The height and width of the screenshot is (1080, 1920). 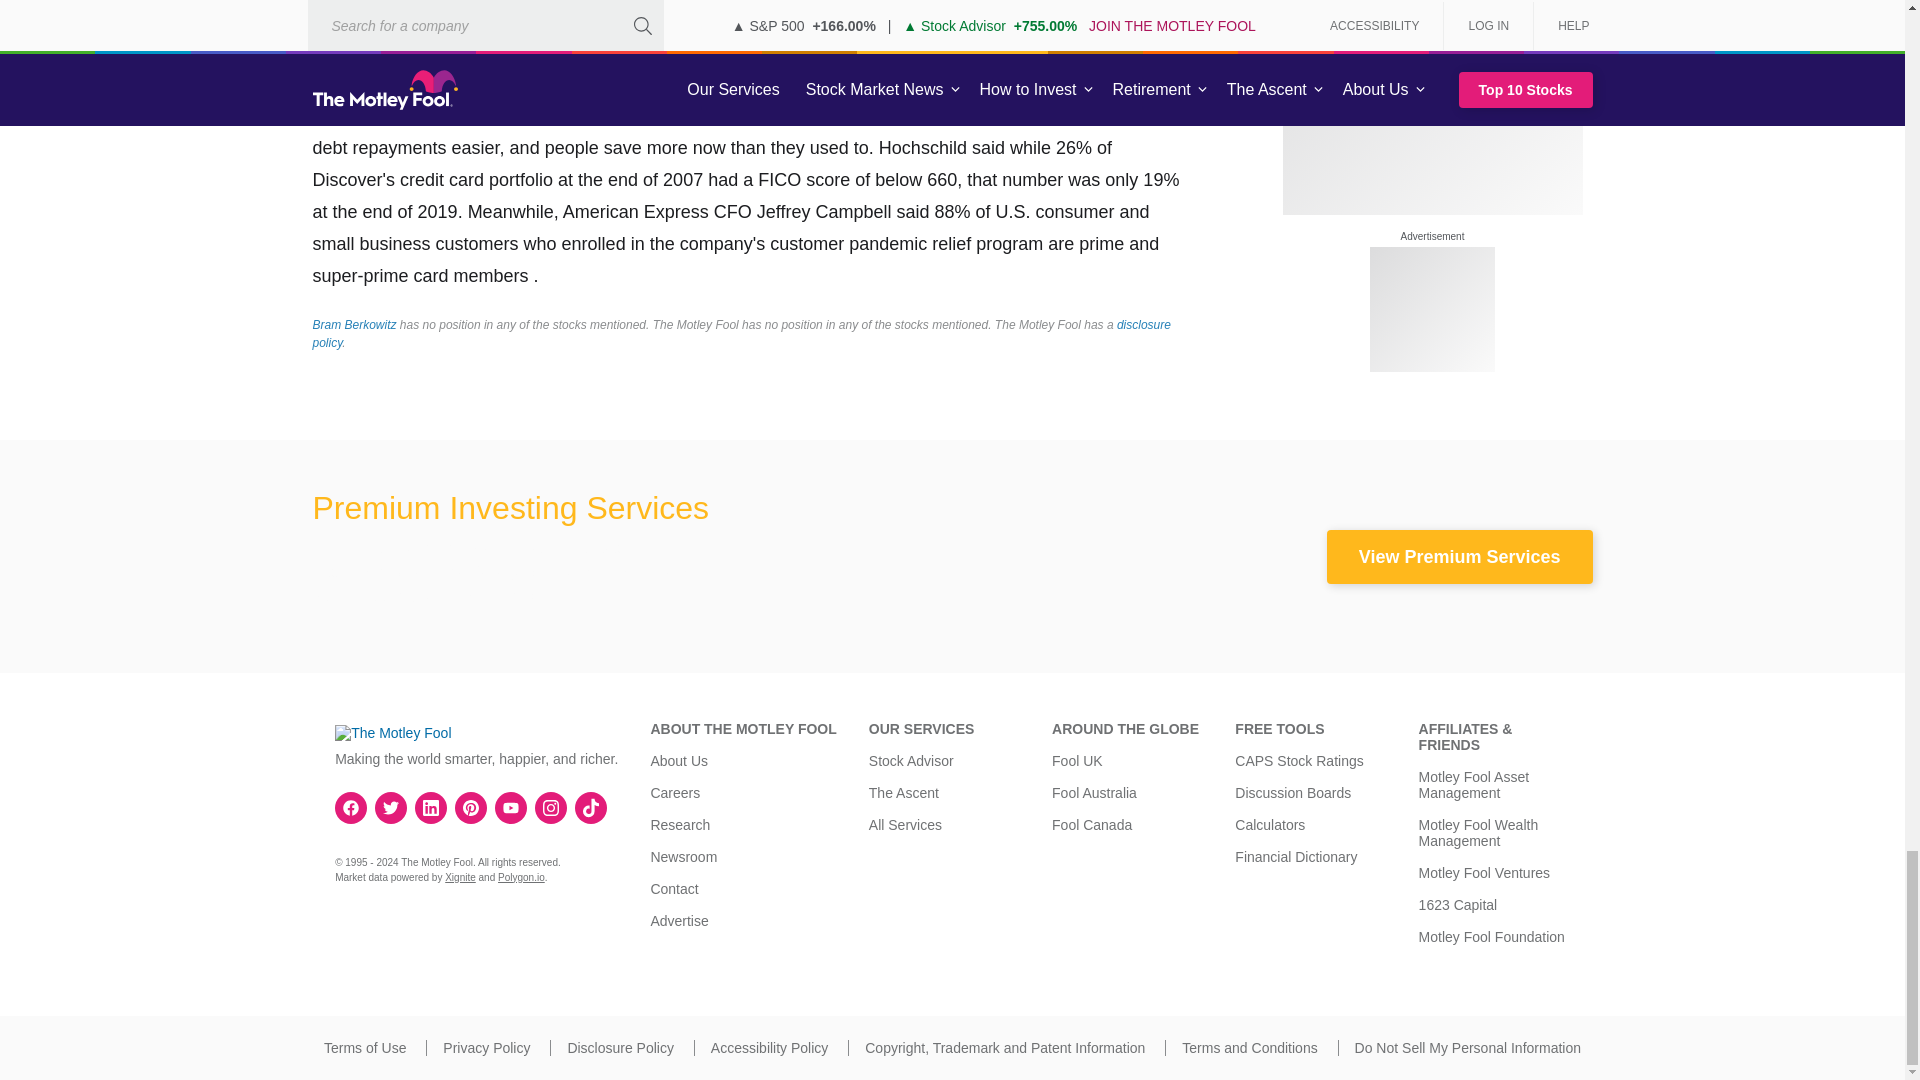 What do you see at coordinates (1250, 1048) in the screenshot?
I see `Terms and Conditions` at bounding box center [1250, 1048].